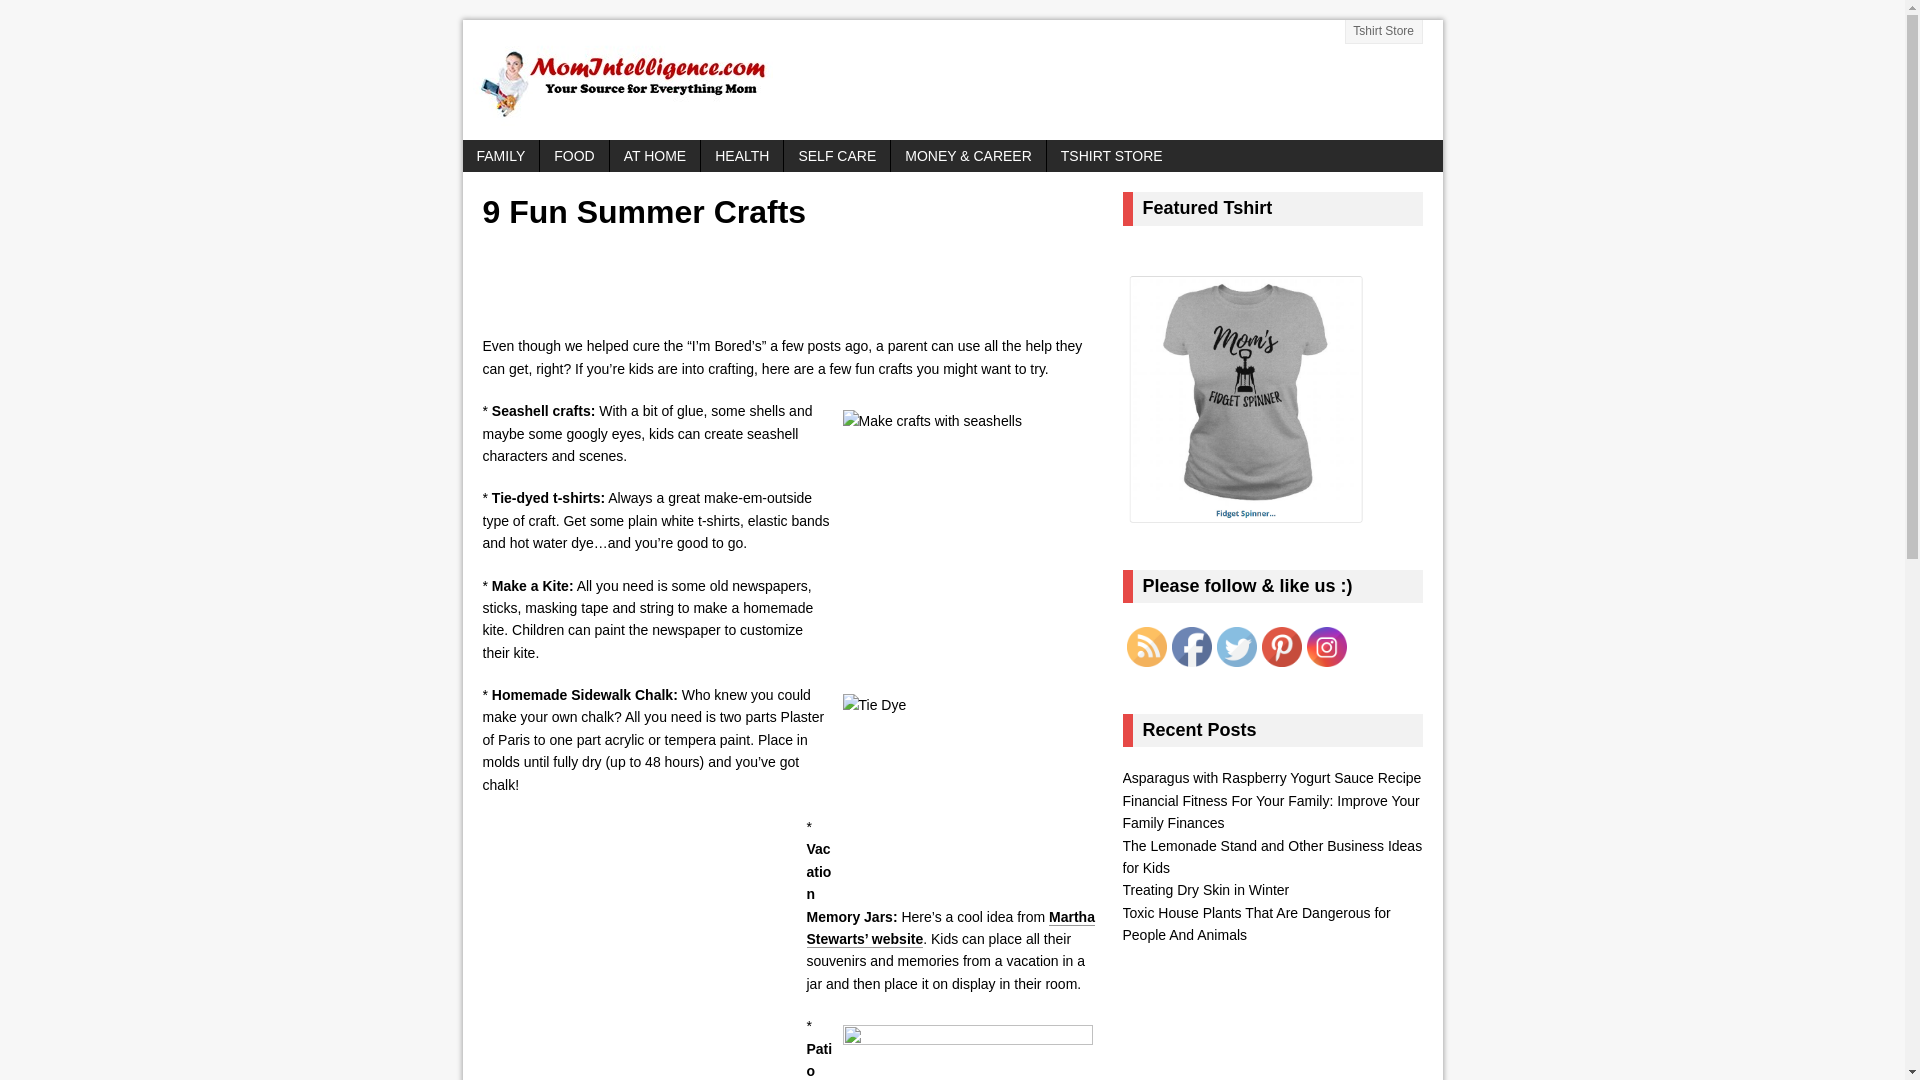  Describe the element at coordinates (1191, 647) in the screenshot. I see `Facebook` at that location.